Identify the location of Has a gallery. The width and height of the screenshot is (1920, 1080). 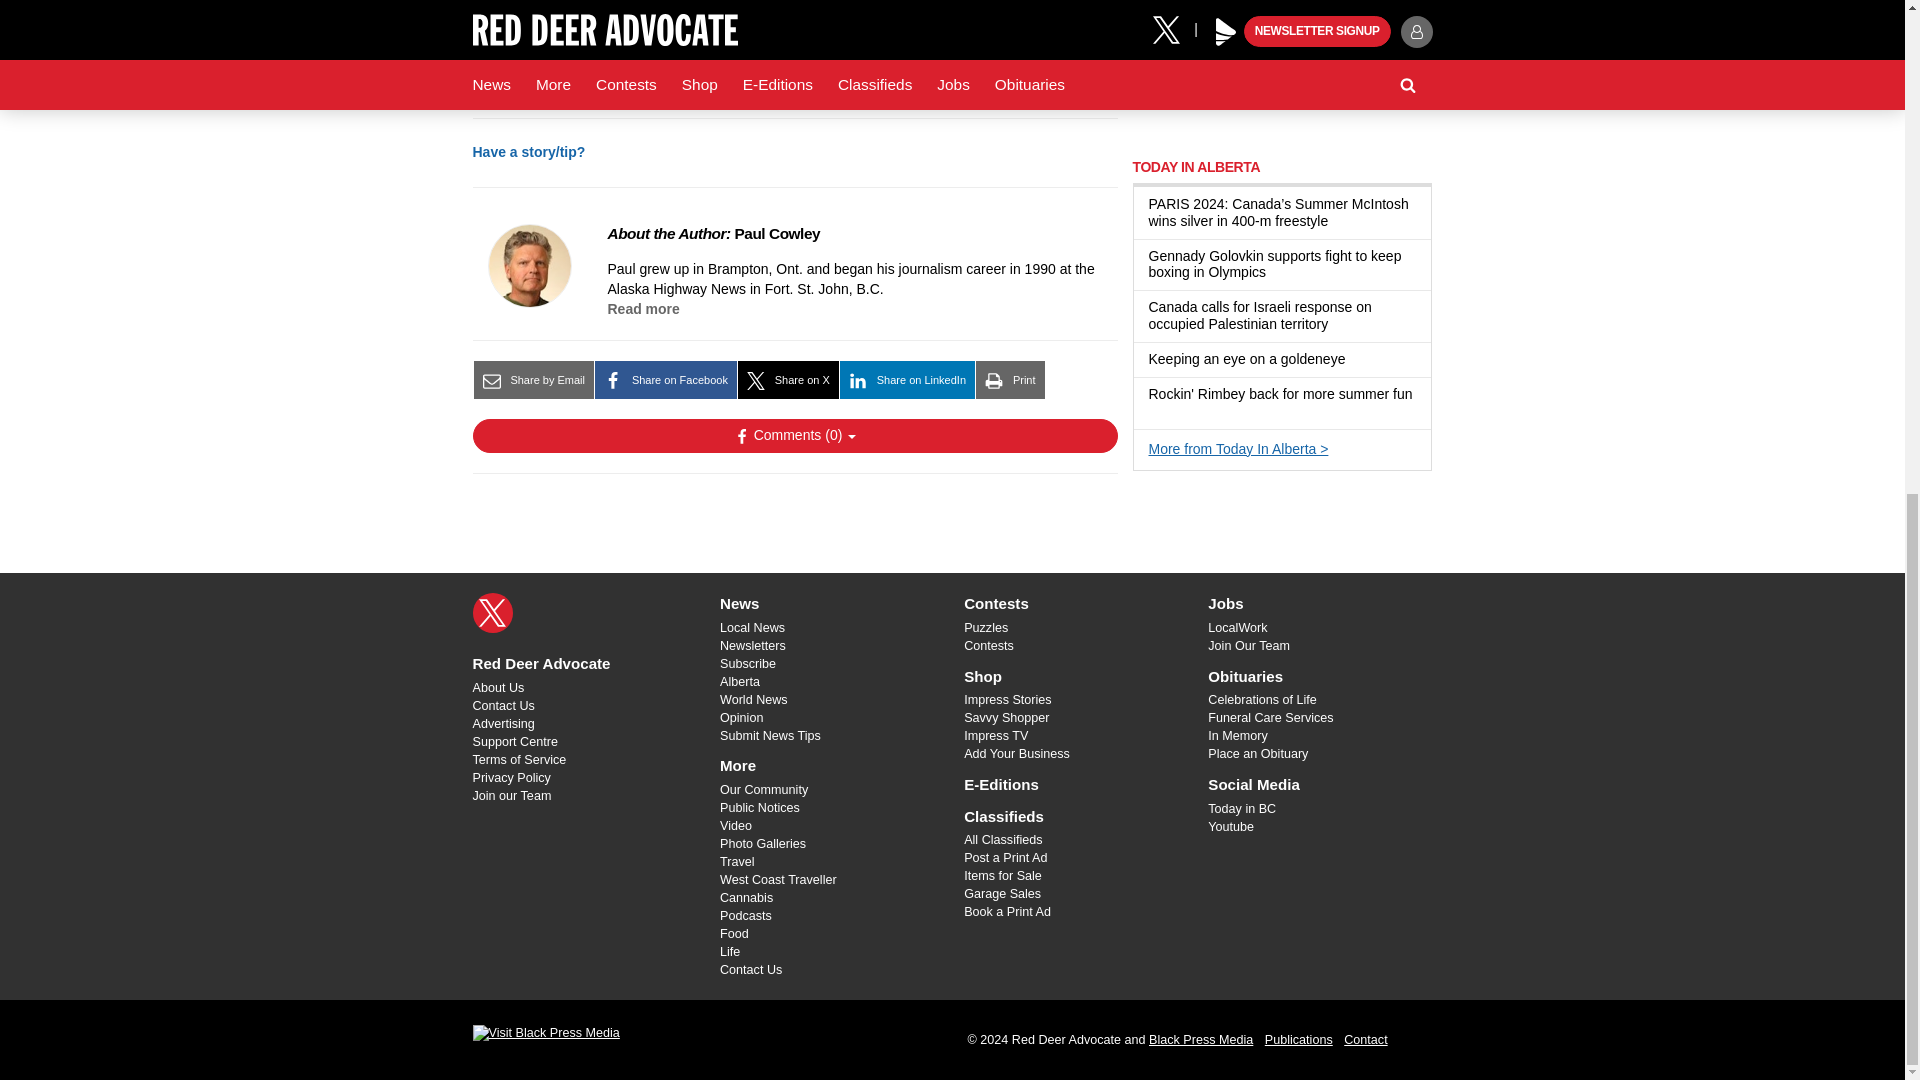
(1156, 412).